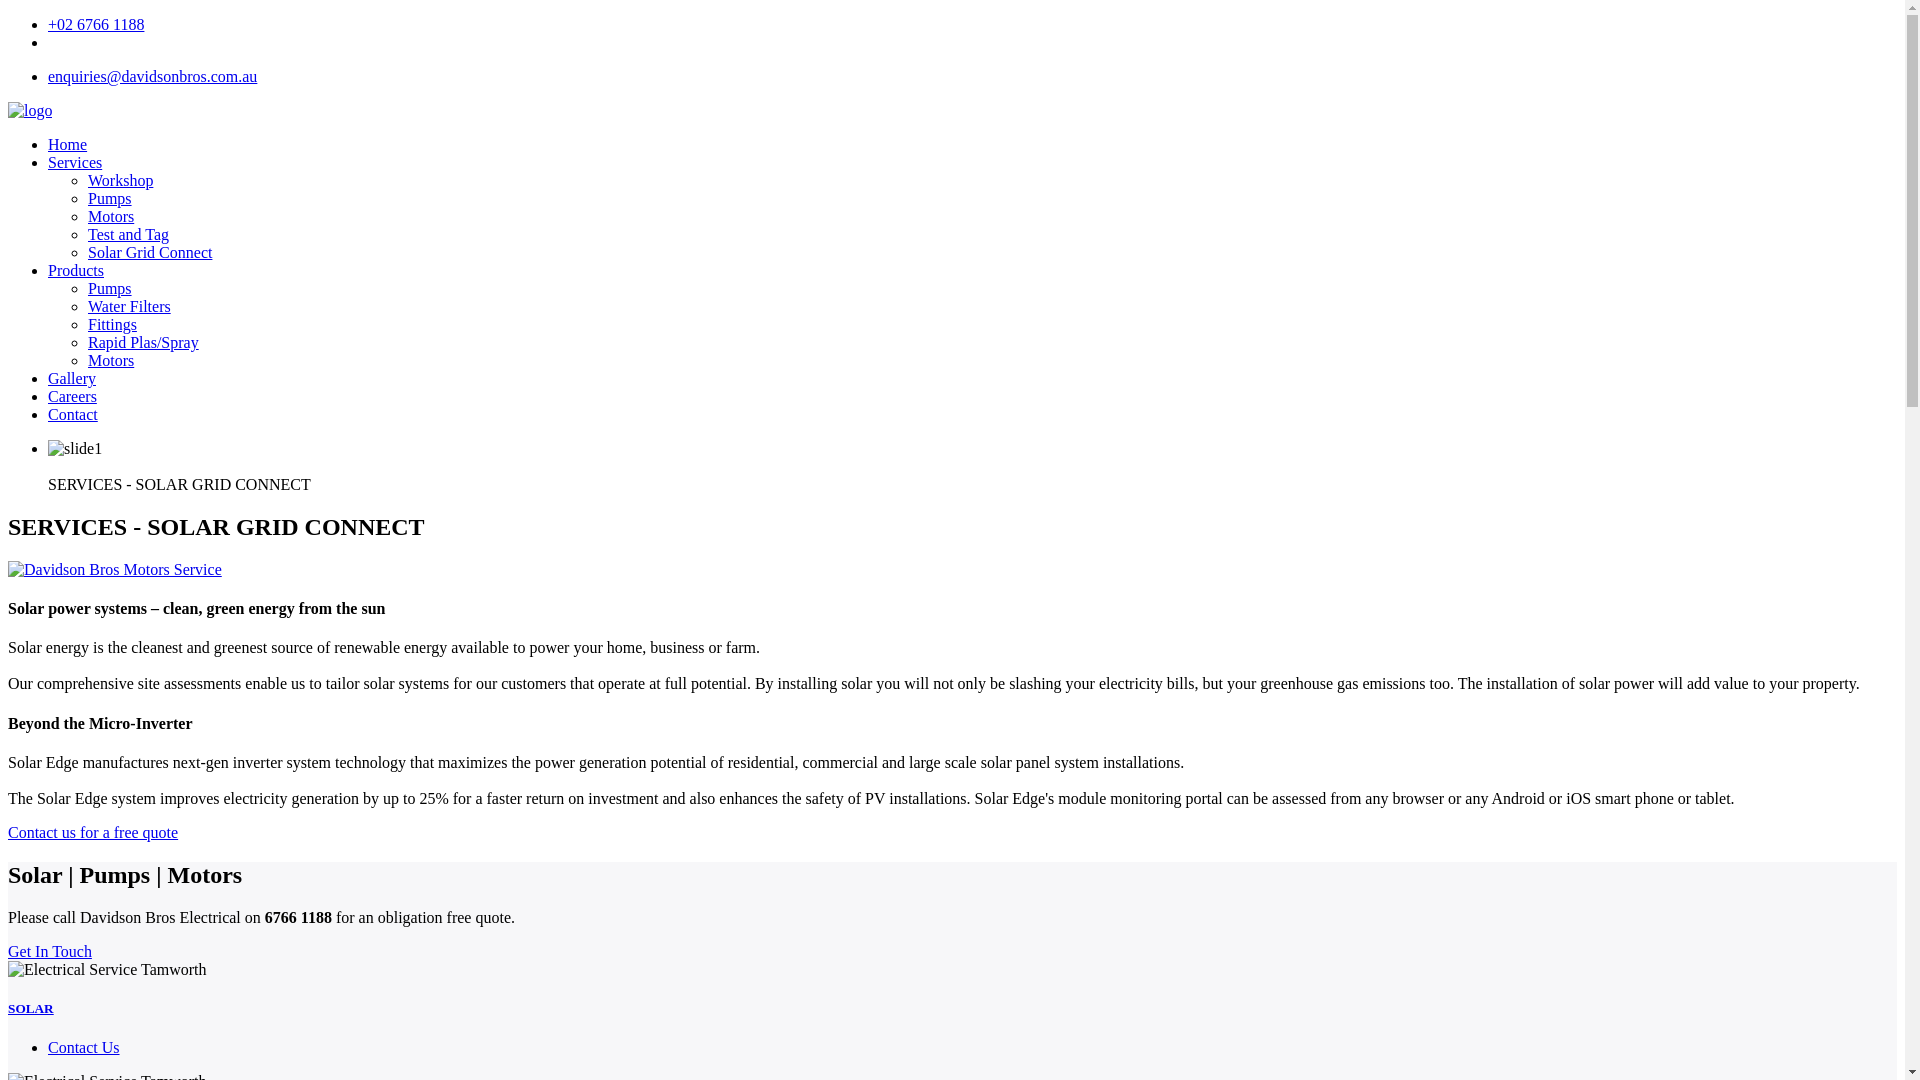 The image size is (1920, 1080). What do you see at coordinates (84, 1047) in the screenshot?
I see `Contact Us` at bounding box center [84, 1047].